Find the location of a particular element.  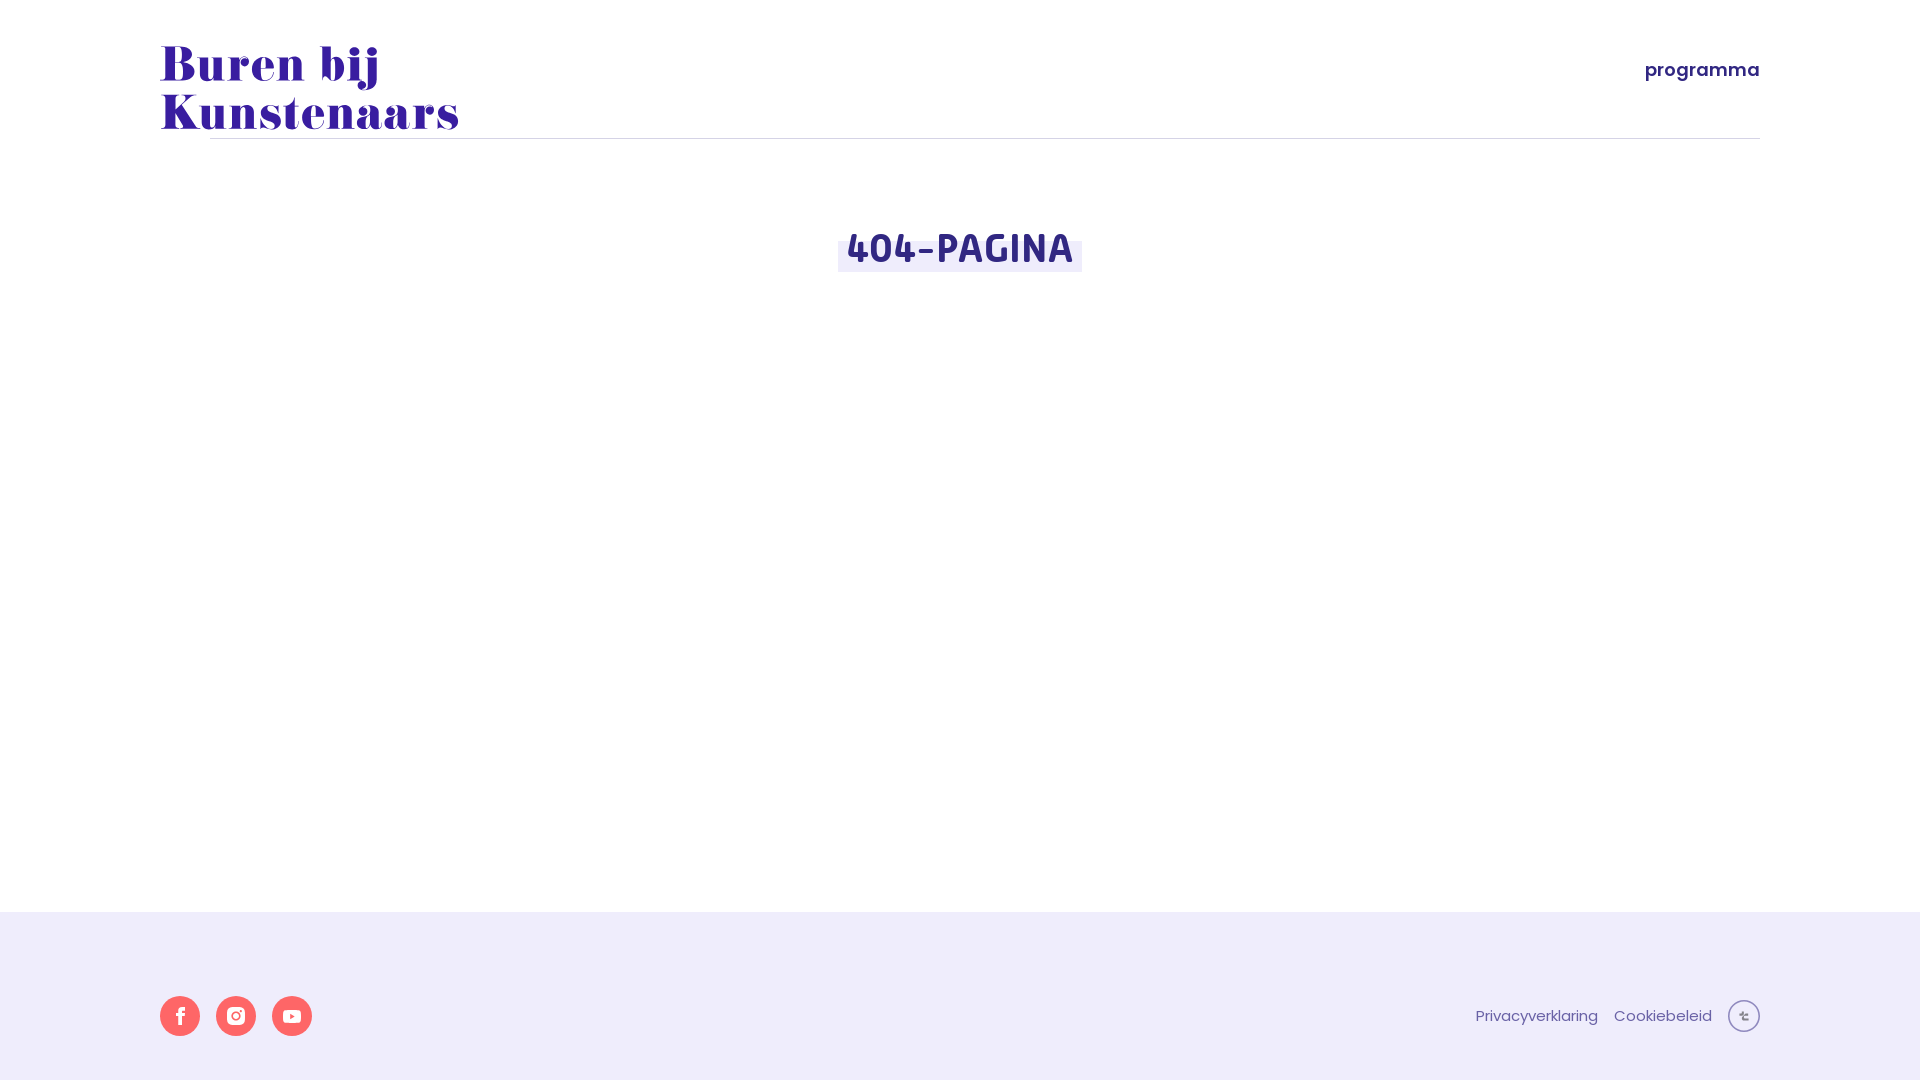

Privacyverklaring is located at coordinates (1537, 1016).